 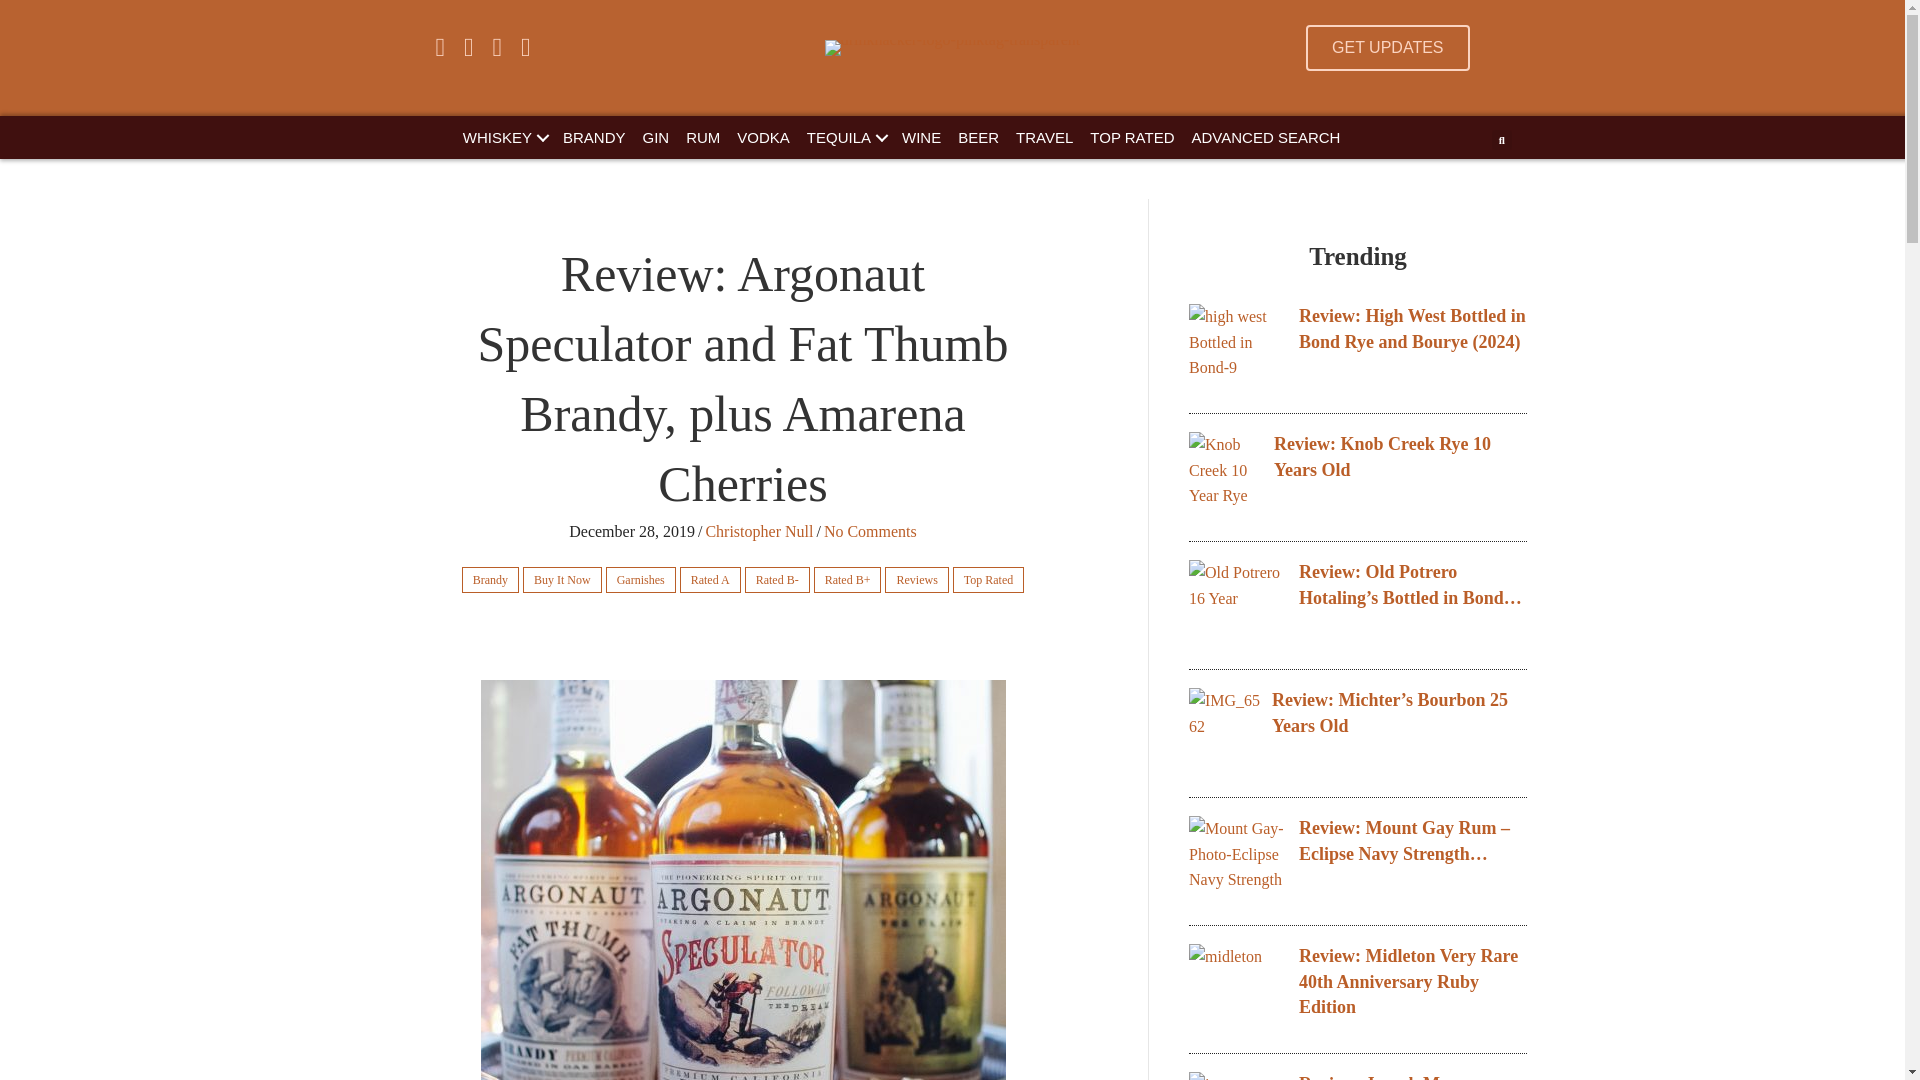 I want to click on TEQUILA, so click(x=845, y=136).